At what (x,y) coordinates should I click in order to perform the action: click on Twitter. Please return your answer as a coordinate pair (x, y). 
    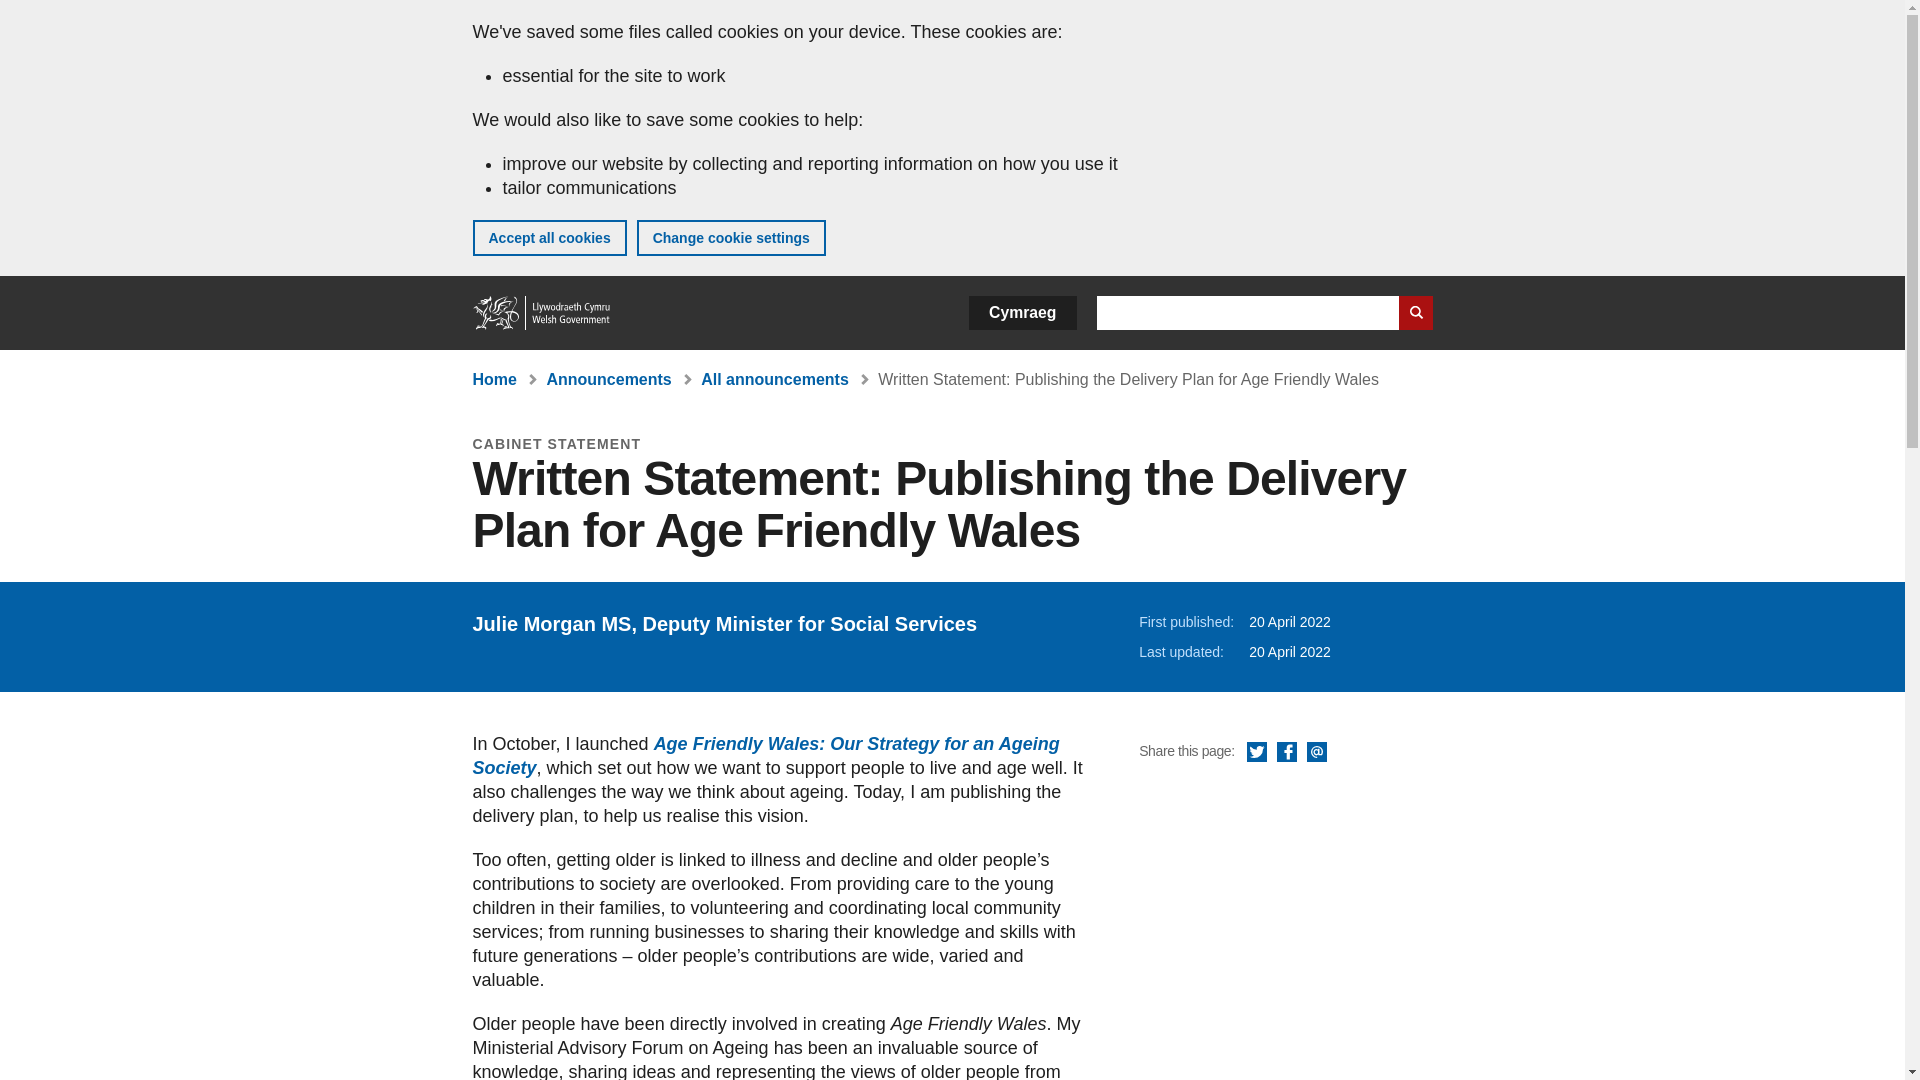
    Looking at the image, I should click on (1256, 752).